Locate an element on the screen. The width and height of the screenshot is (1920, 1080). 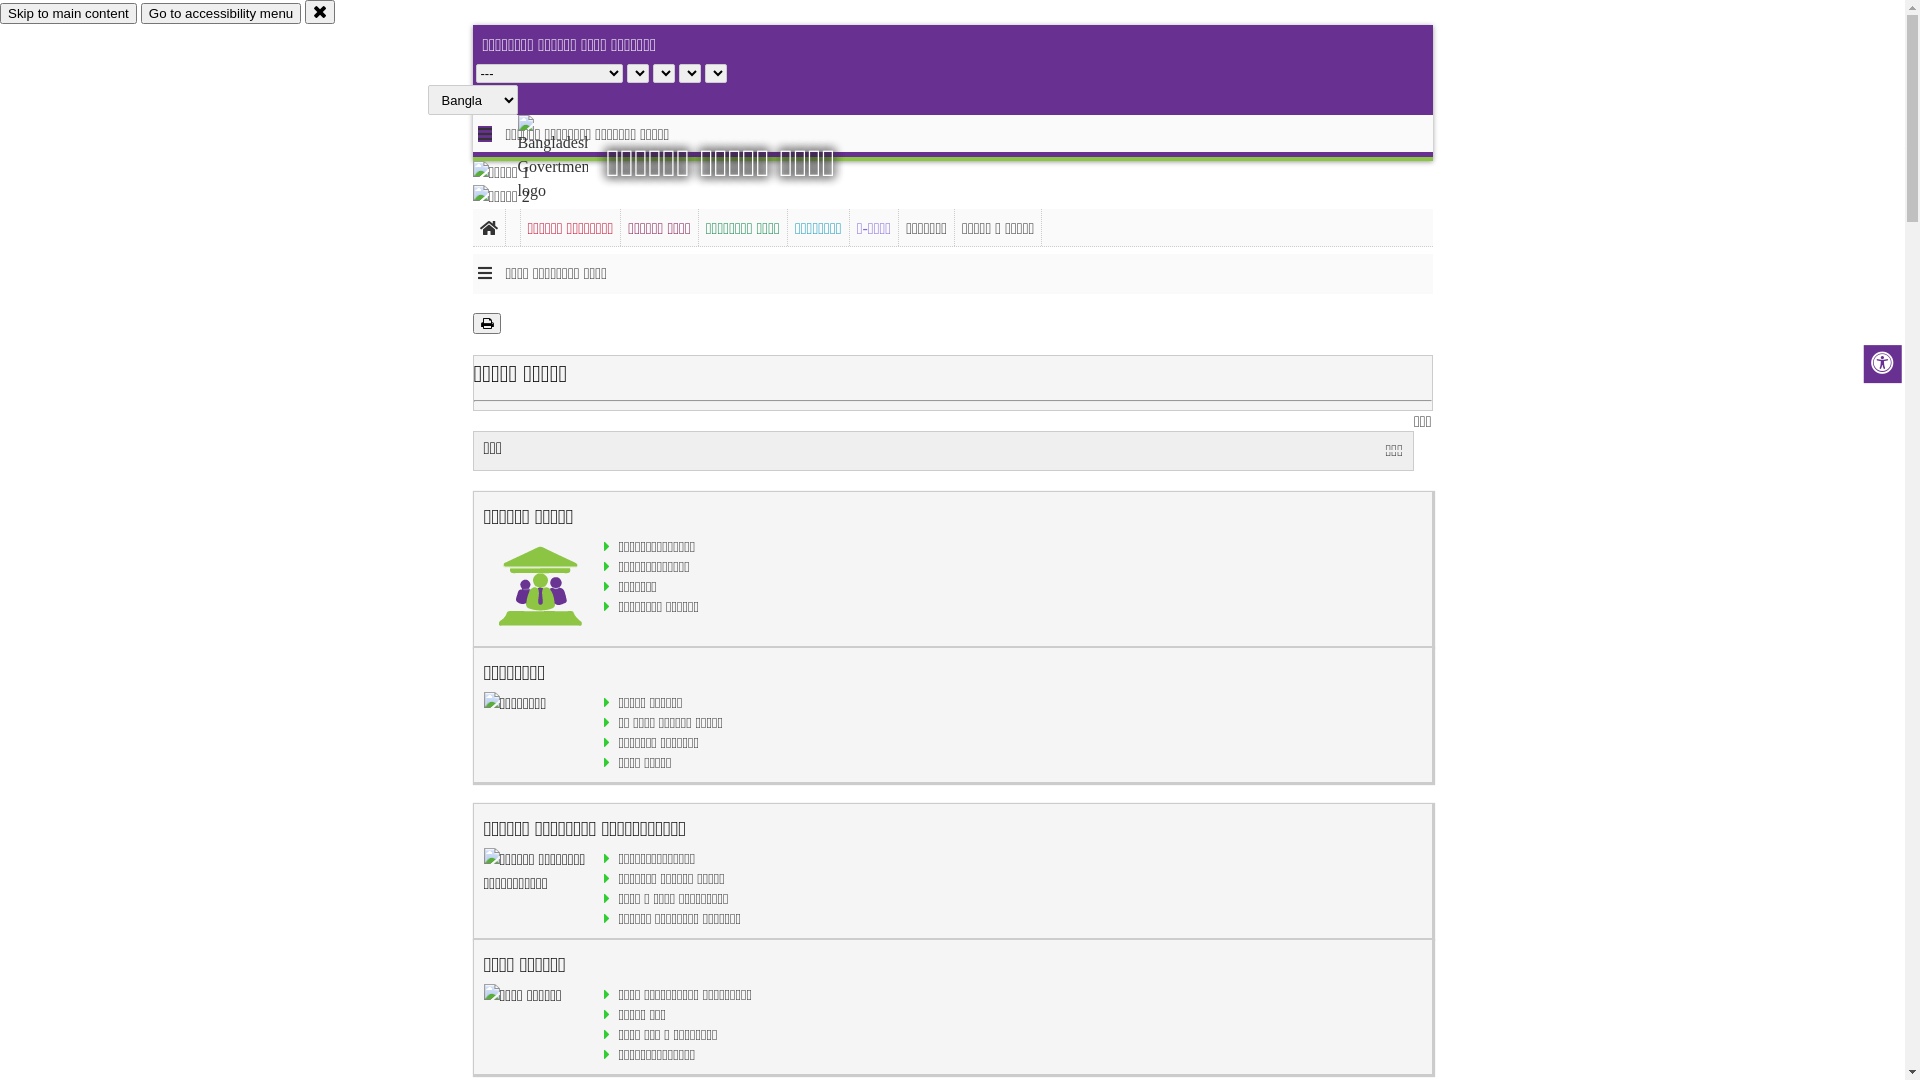

                
             is located at coordinates (570, 159).